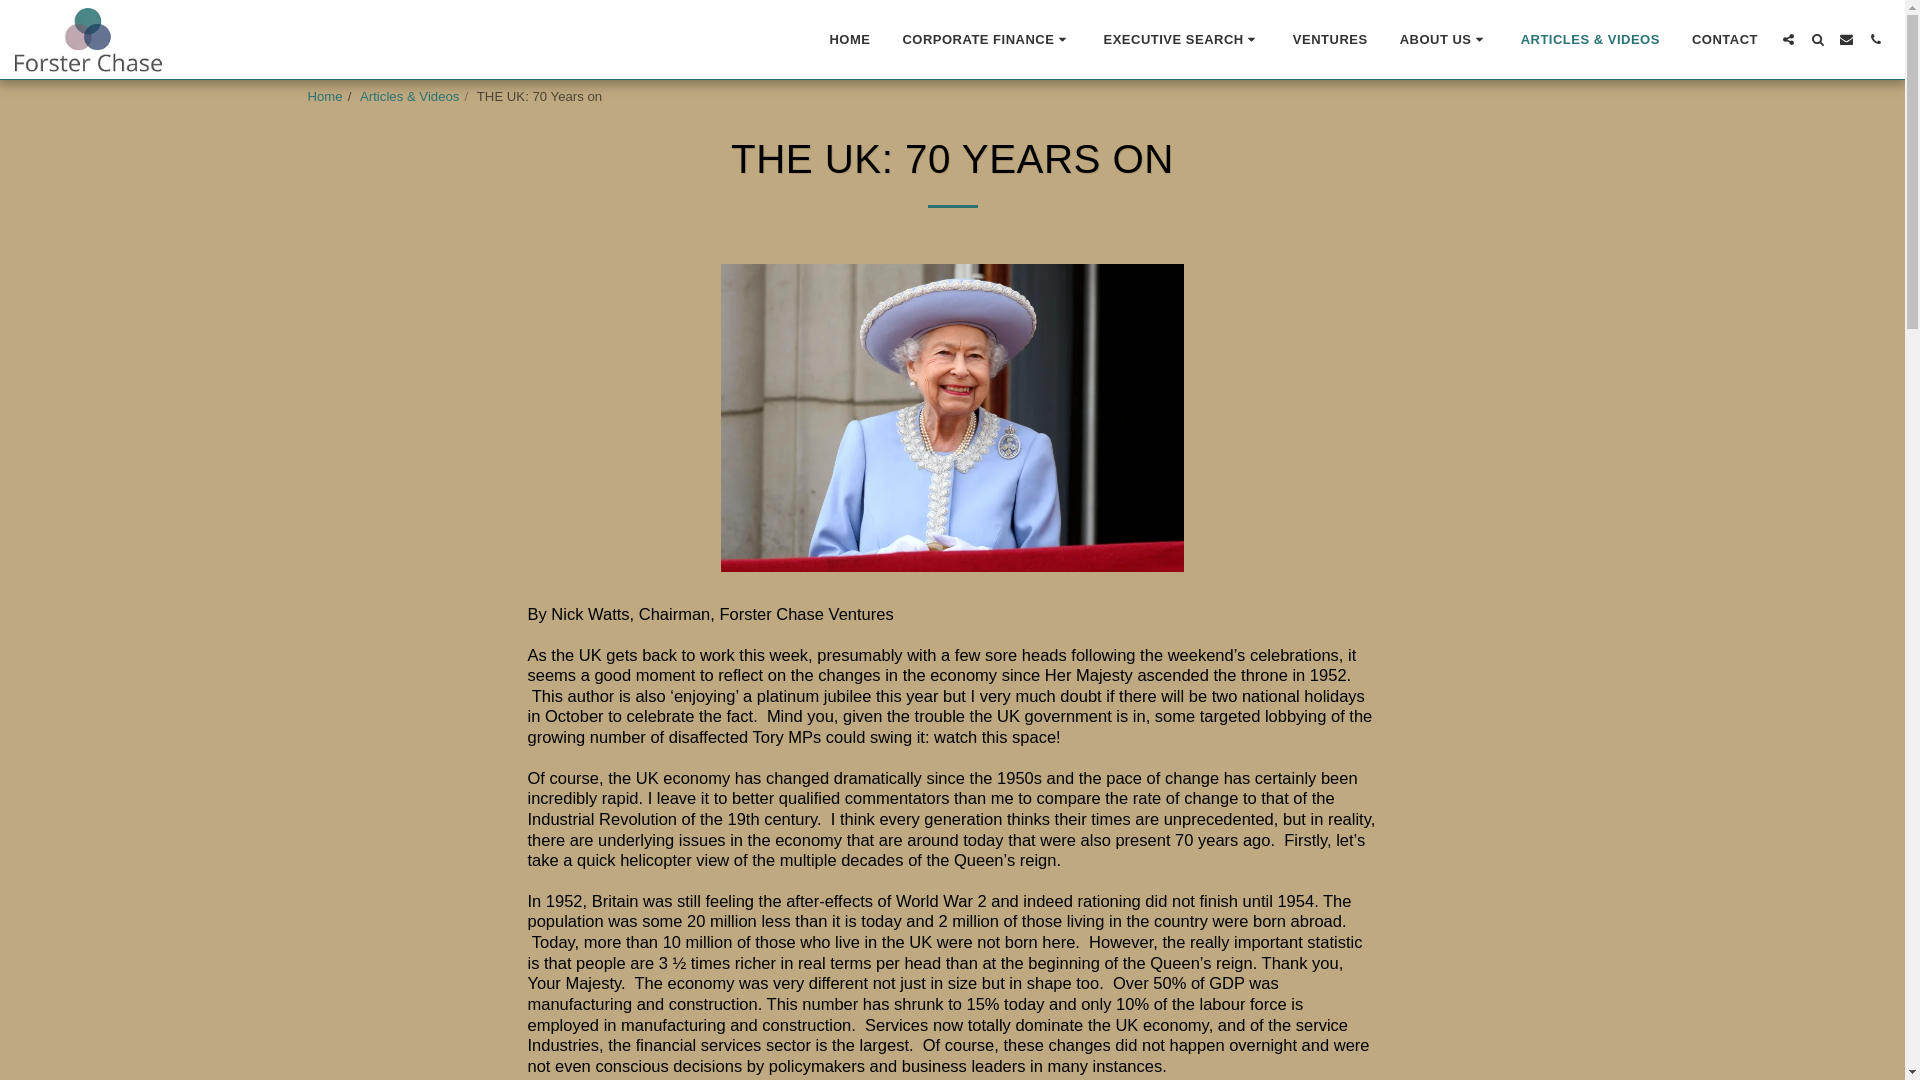  Describe the element at coordinates (850, 38) in the screenshot. I see `HOME` at that location.